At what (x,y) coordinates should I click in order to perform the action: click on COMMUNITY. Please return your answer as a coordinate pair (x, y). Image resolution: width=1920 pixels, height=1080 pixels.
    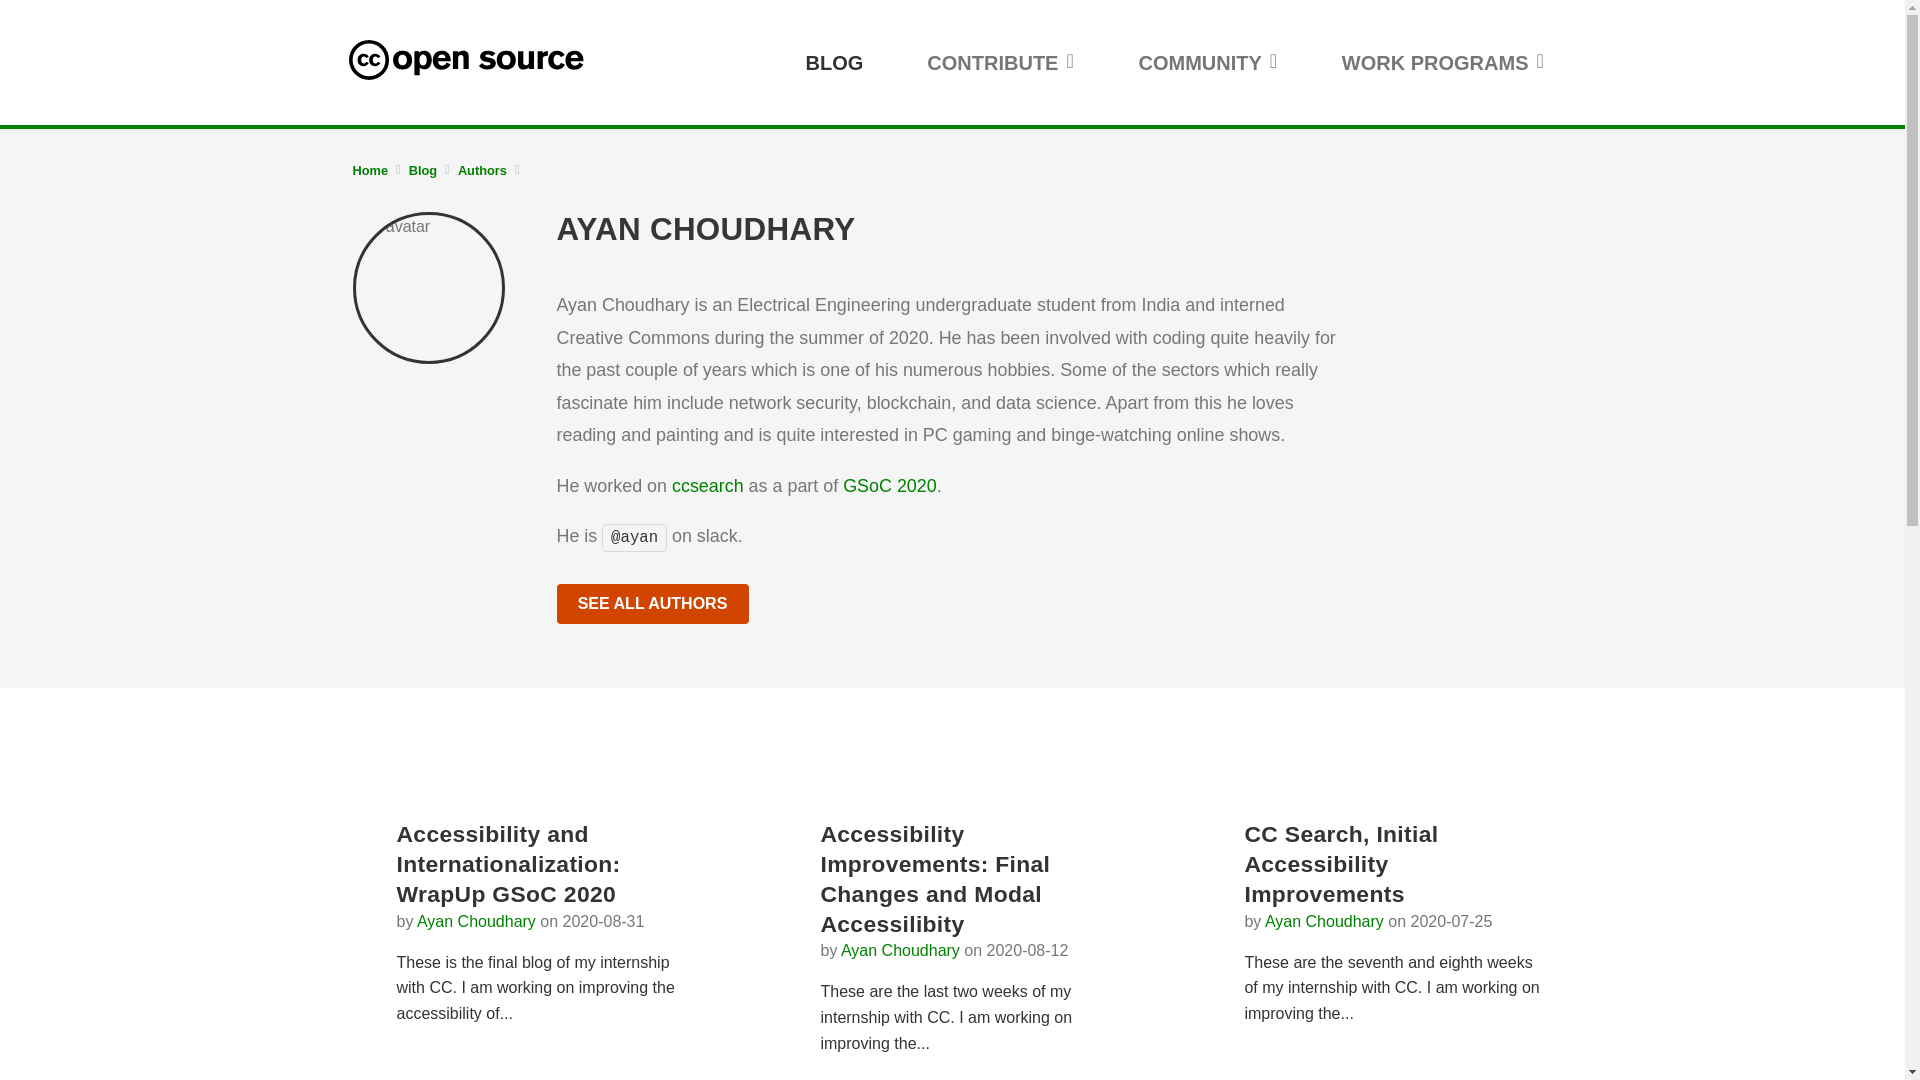
    Looking at the image, I should click on (1206, 62).